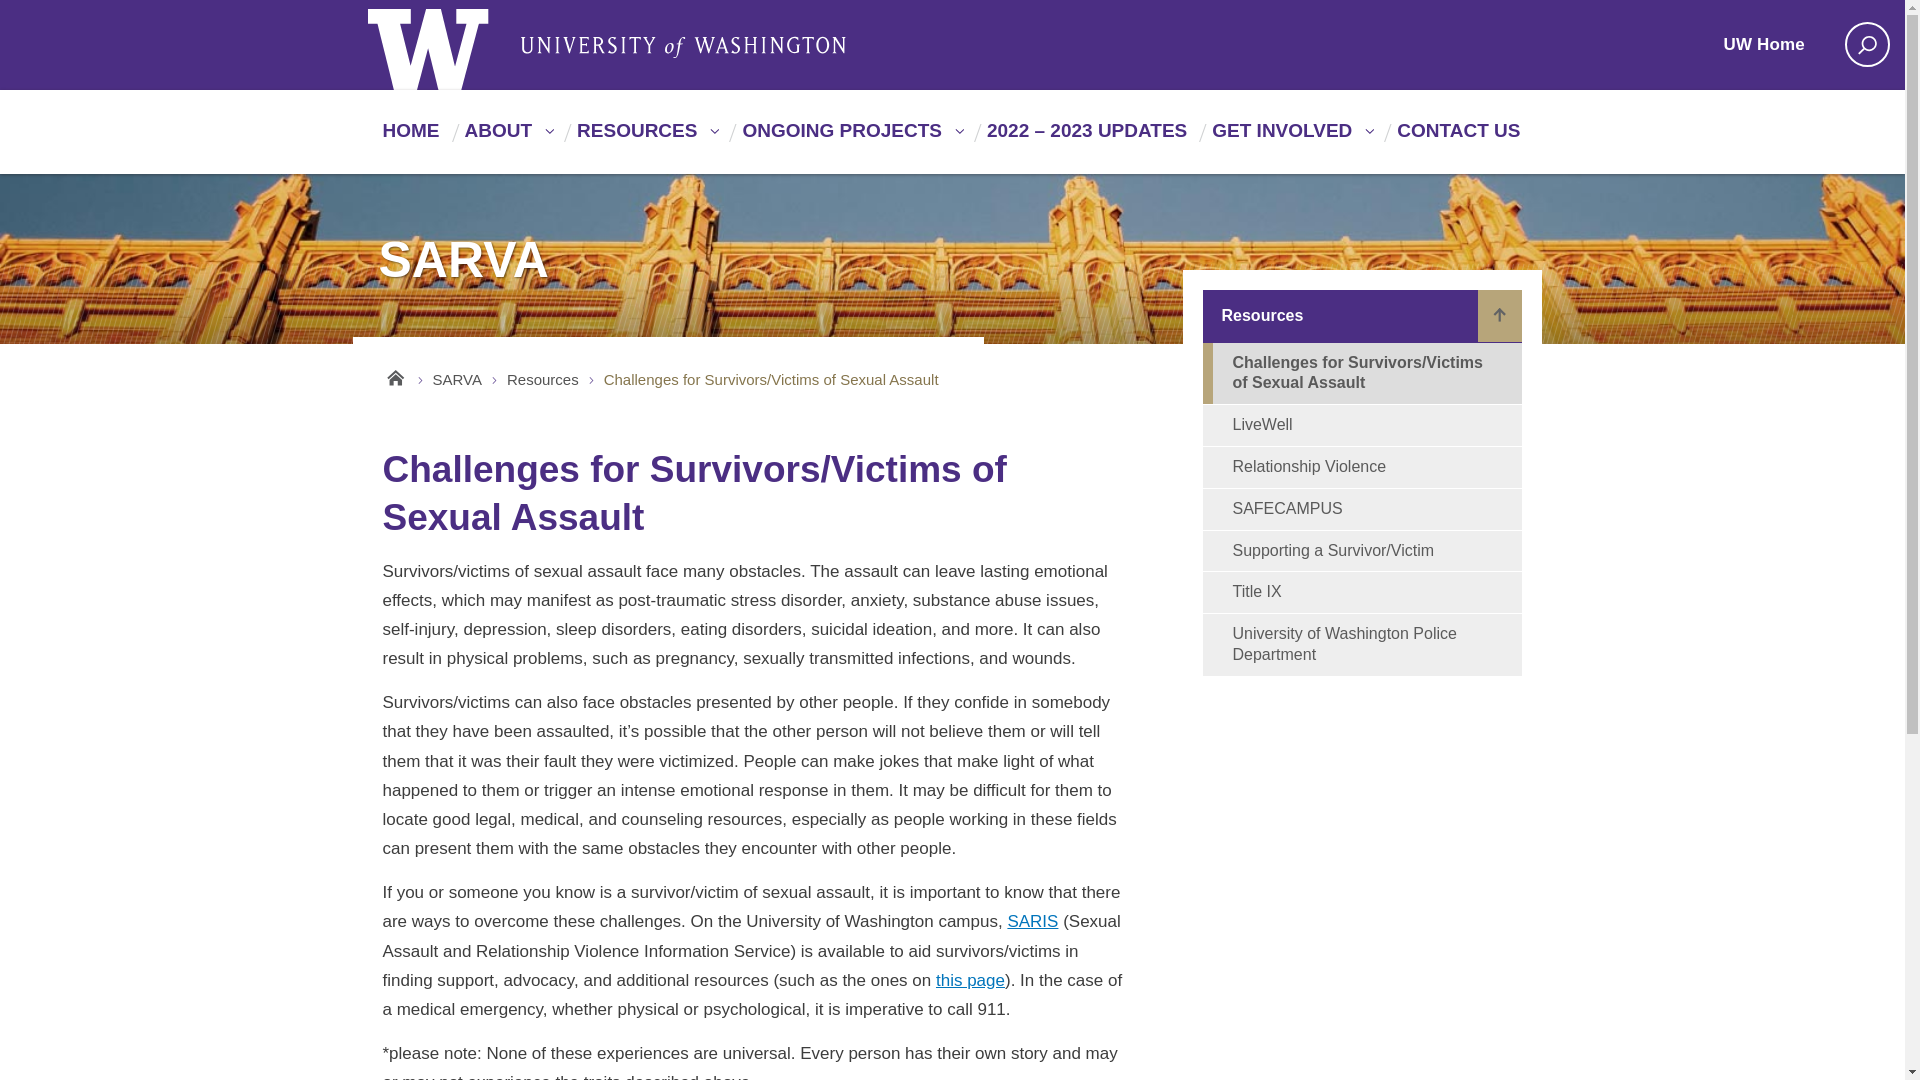 Image resolution: width=1920 pixels, height=1080 pixels. Describe the element at coordinates (1776, 45) in the screenshot. I see `UW home` at that location.